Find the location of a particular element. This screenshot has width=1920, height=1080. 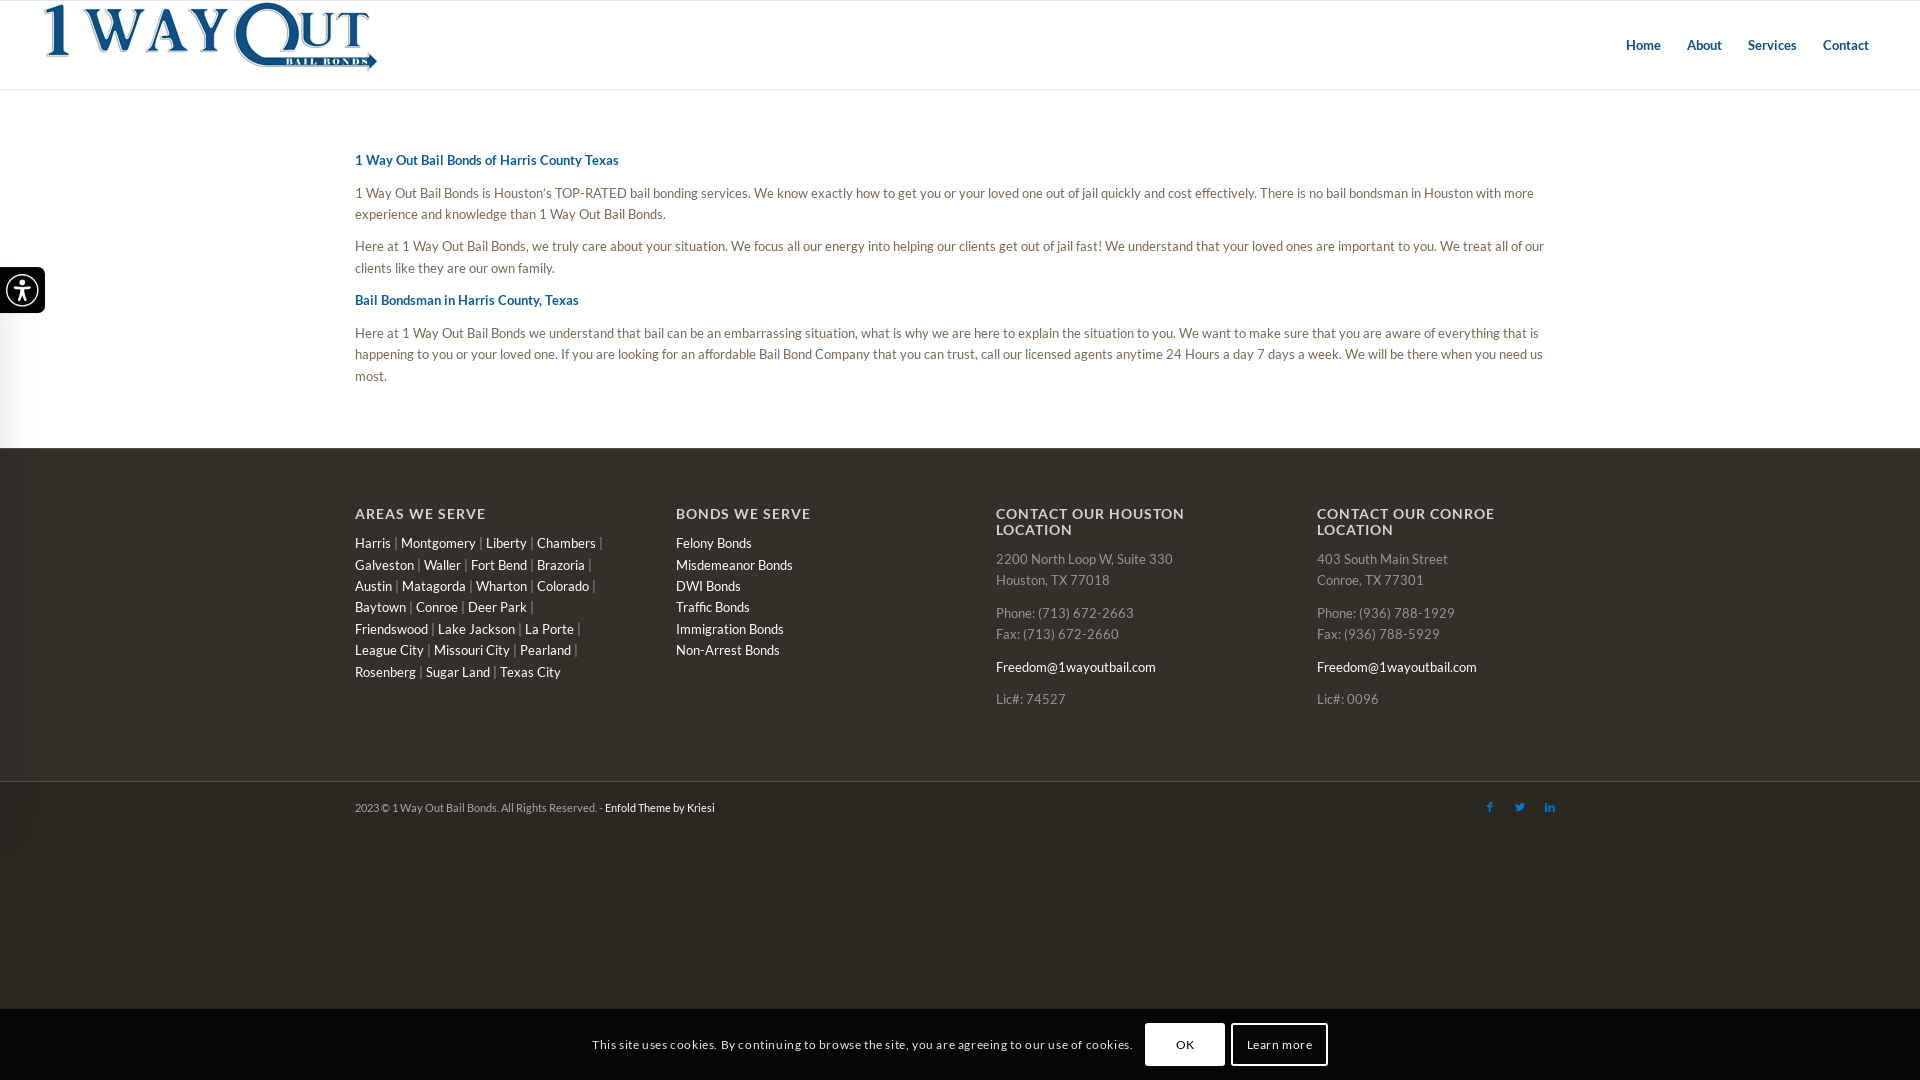

Immigration Bonds is located at coordinates (730, 629).